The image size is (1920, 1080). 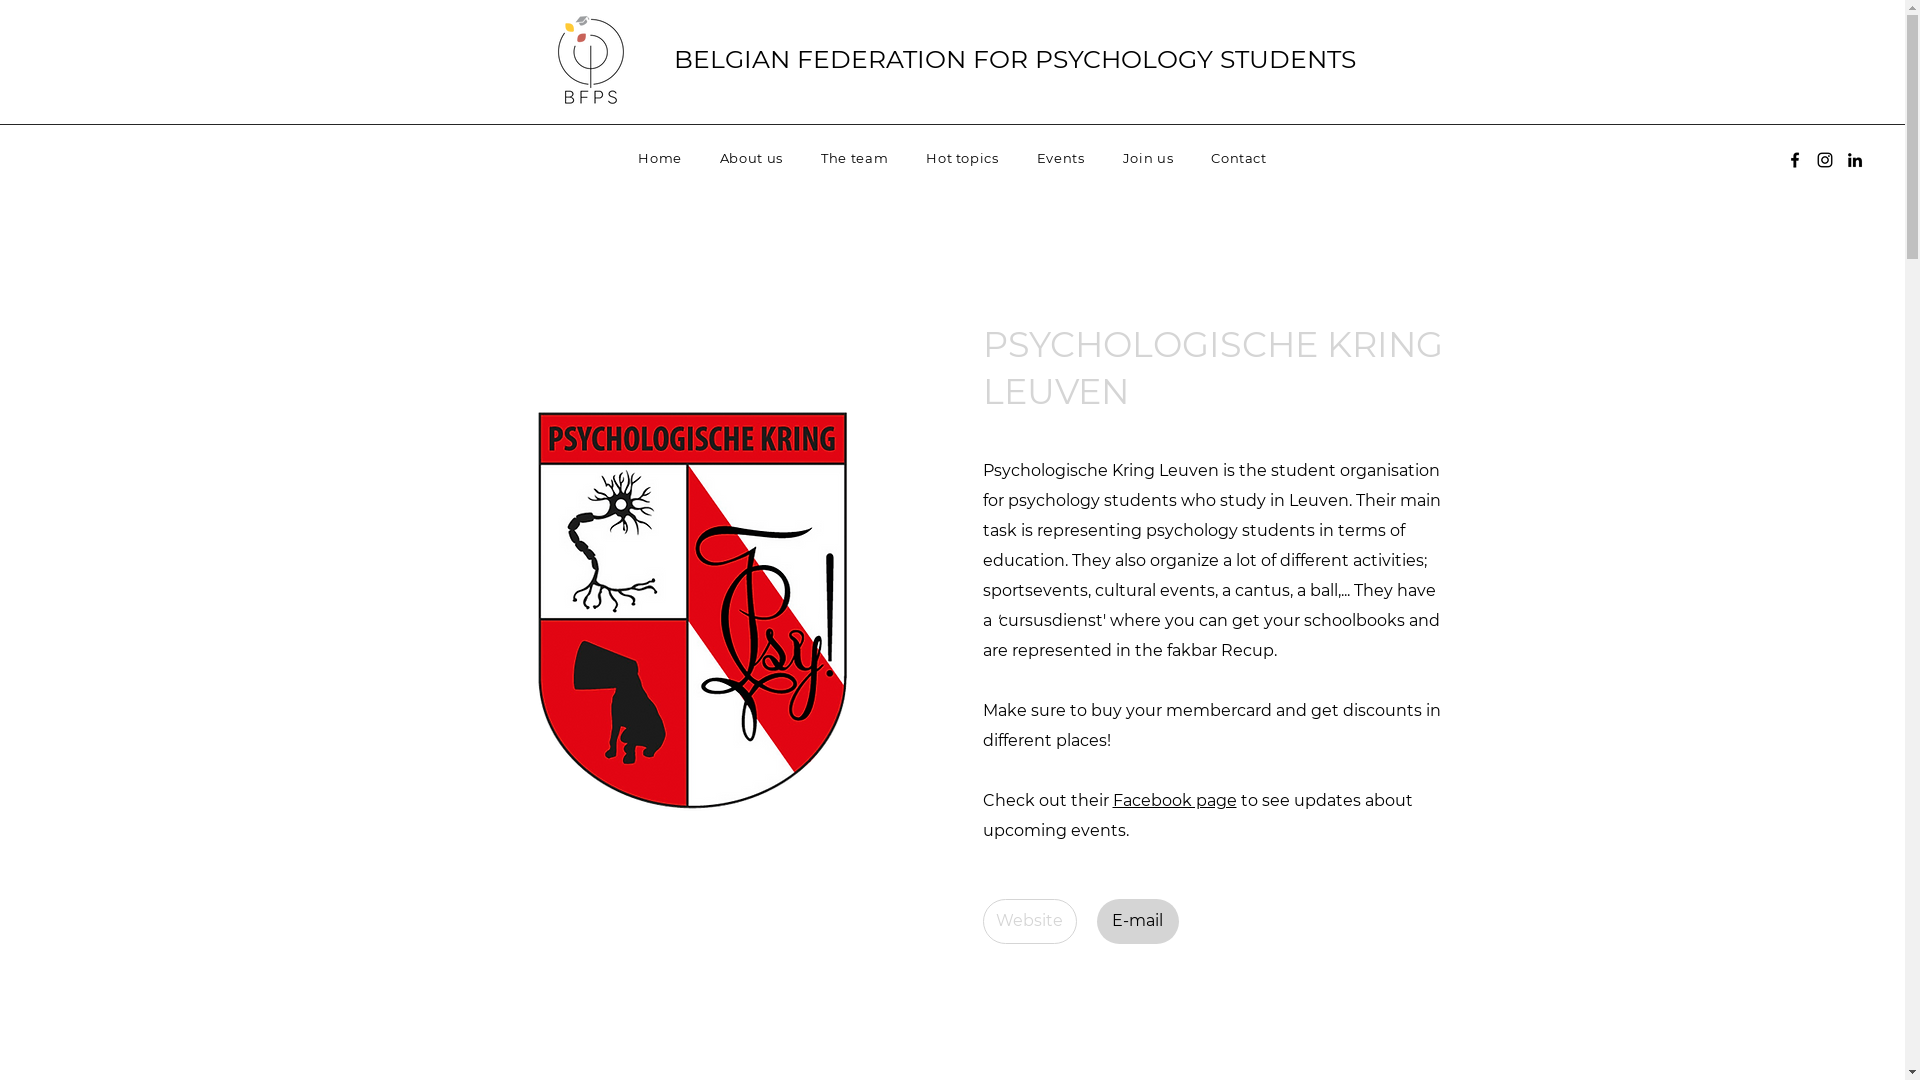 I want to click on Facebook page, so click(x=1174, y=800).